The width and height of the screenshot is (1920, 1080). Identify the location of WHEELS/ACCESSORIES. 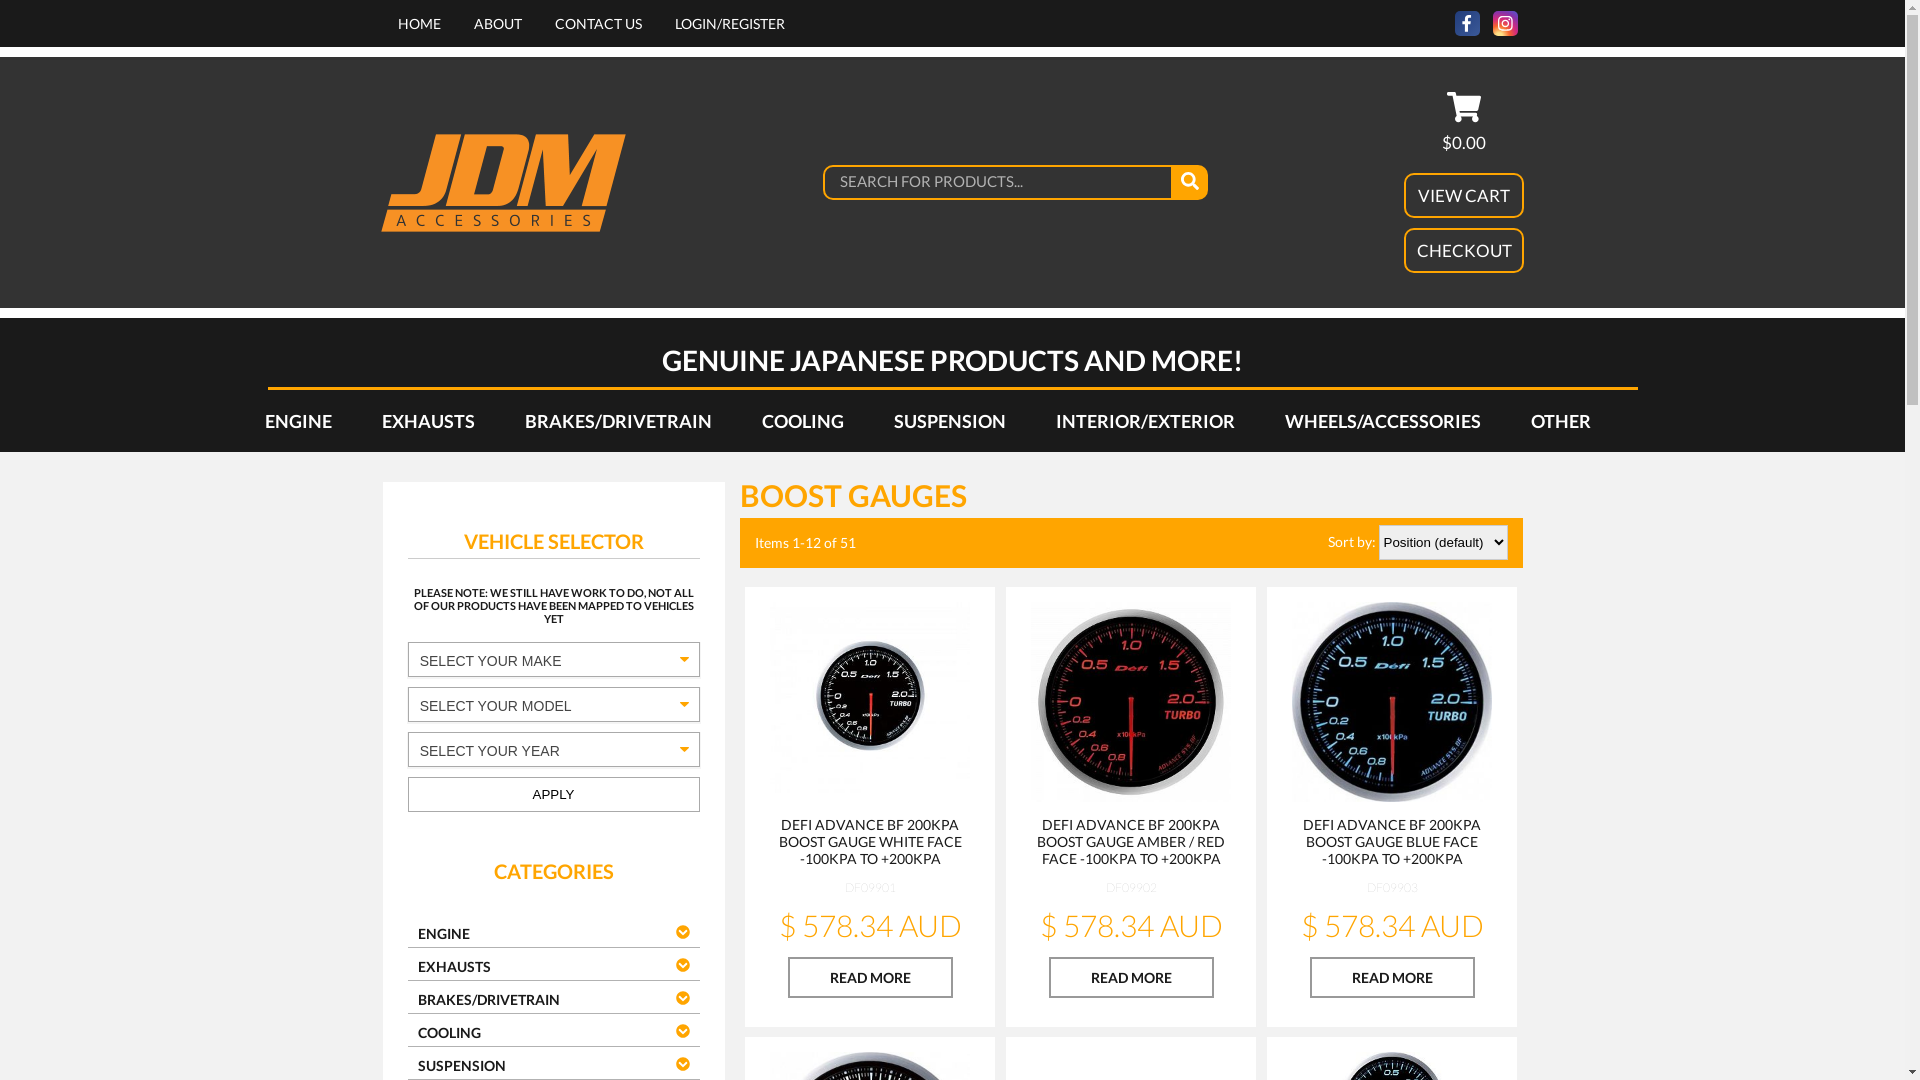
(1383, 421).